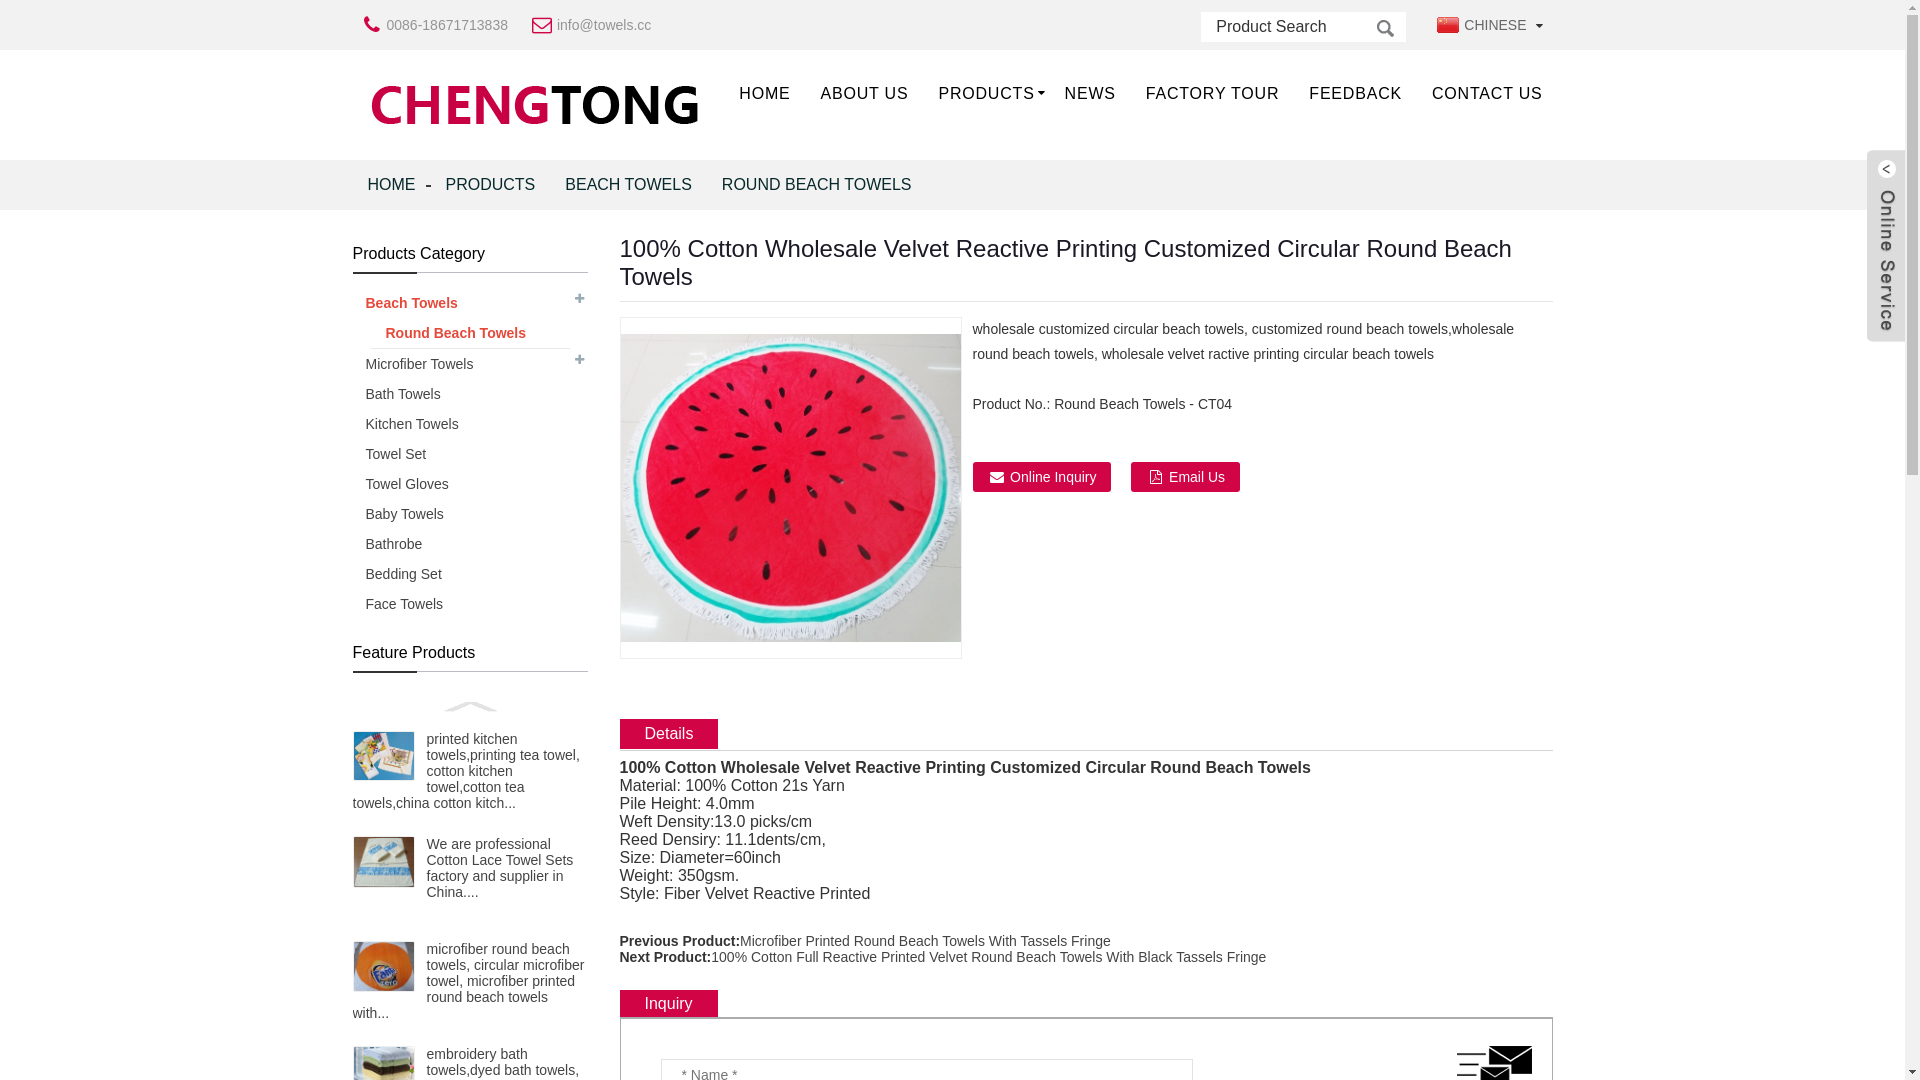 The image size is (1920, 1080). What do you see at coordinates (1213, 94) in the screenshot?
I see `FACTORY TOUR` at bounding box center [1213, 94].